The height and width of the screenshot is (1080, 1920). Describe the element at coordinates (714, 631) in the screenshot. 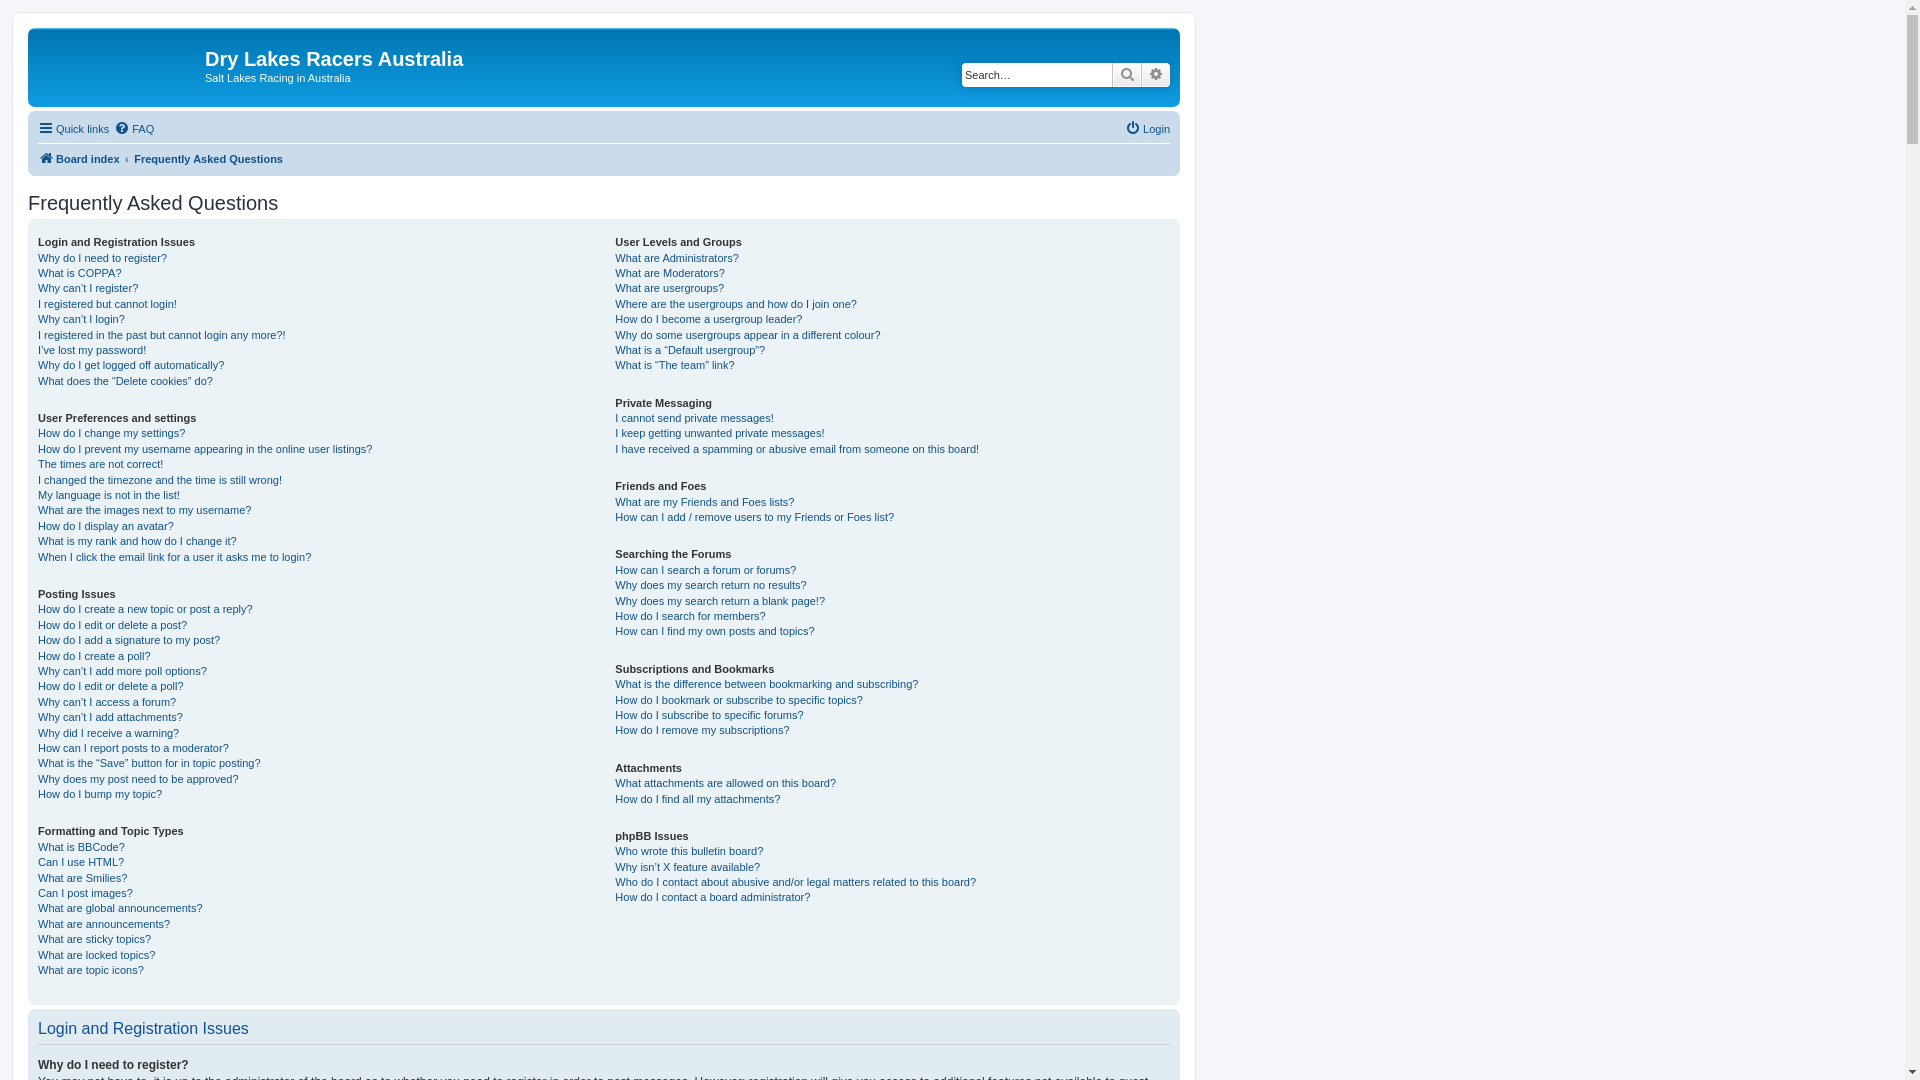

I see `How can I find my own posts and topics?` at that location.